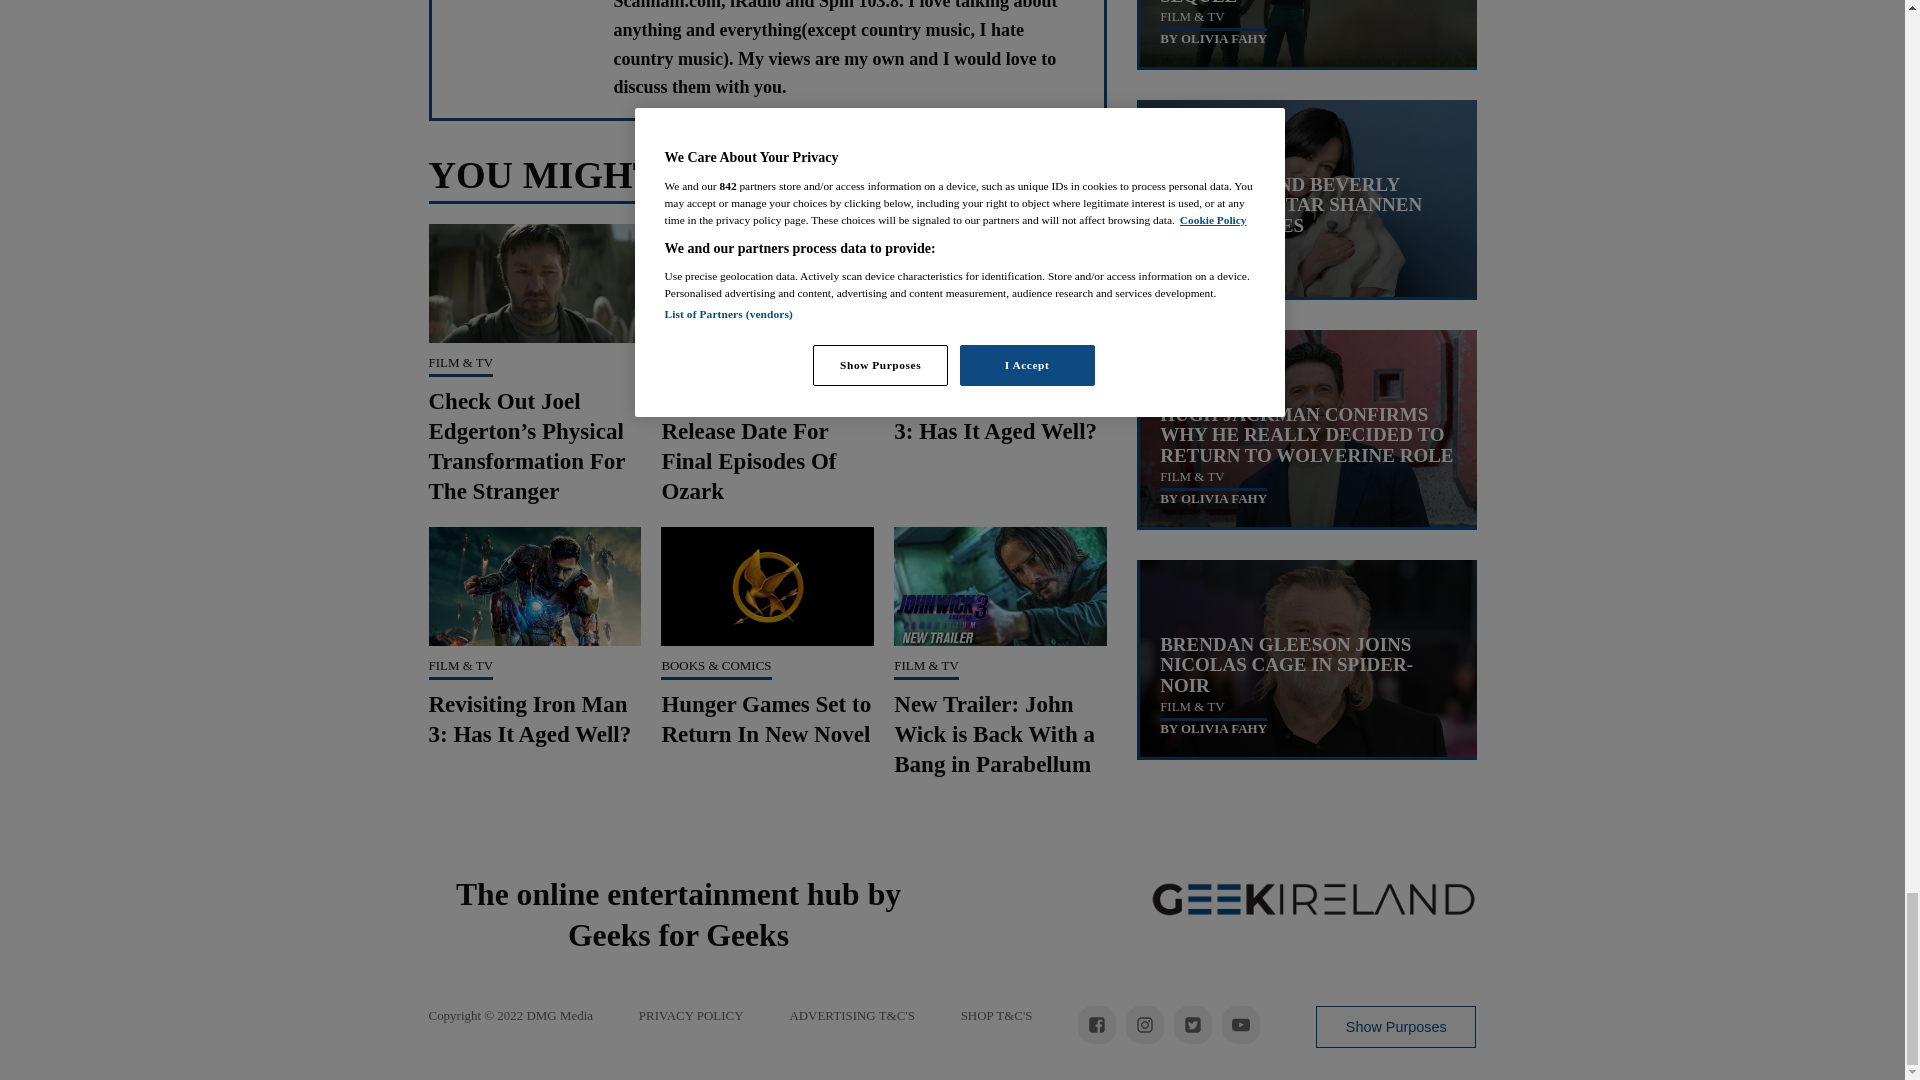  I want to click on Revisiting Iron Man 3: Has It Aged Well?, so click(530, 720).